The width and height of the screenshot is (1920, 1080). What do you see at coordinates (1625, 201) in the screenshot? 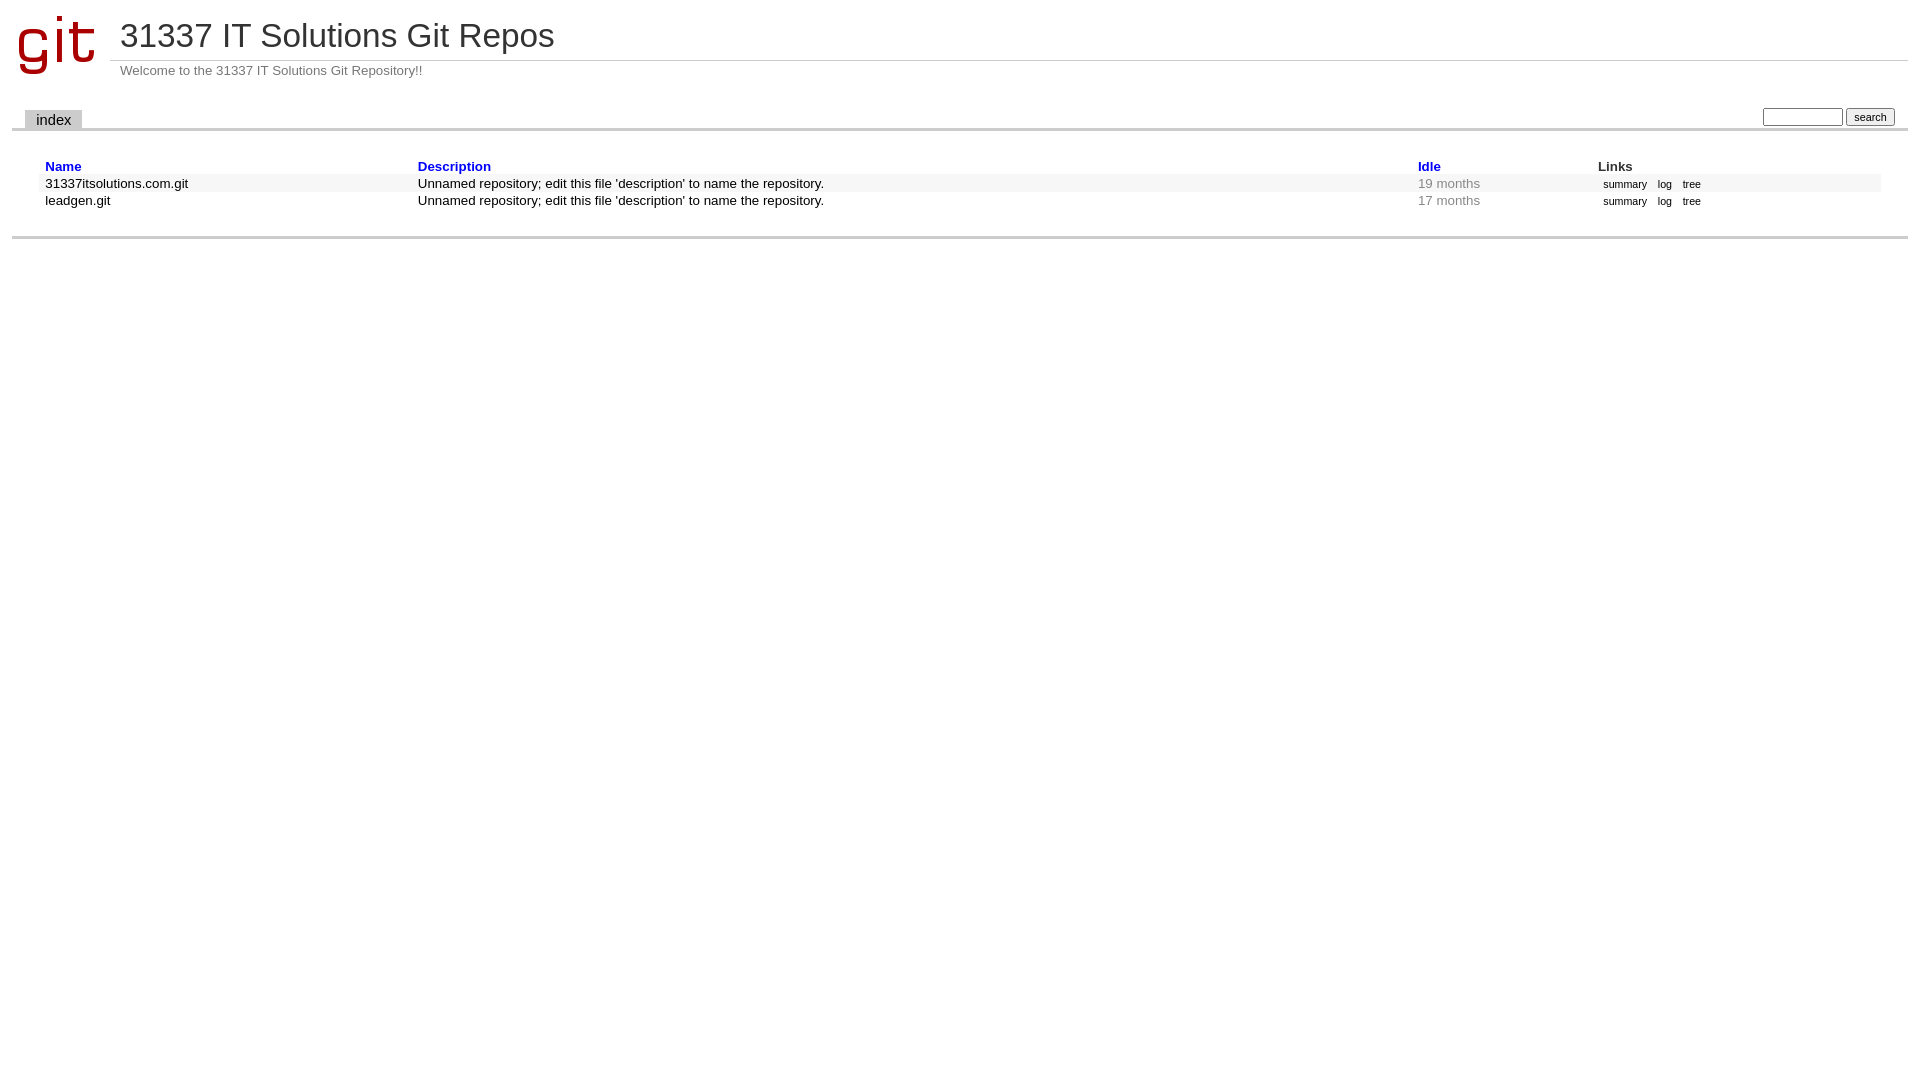
I see `summary` at bounding box center [1625, 201].